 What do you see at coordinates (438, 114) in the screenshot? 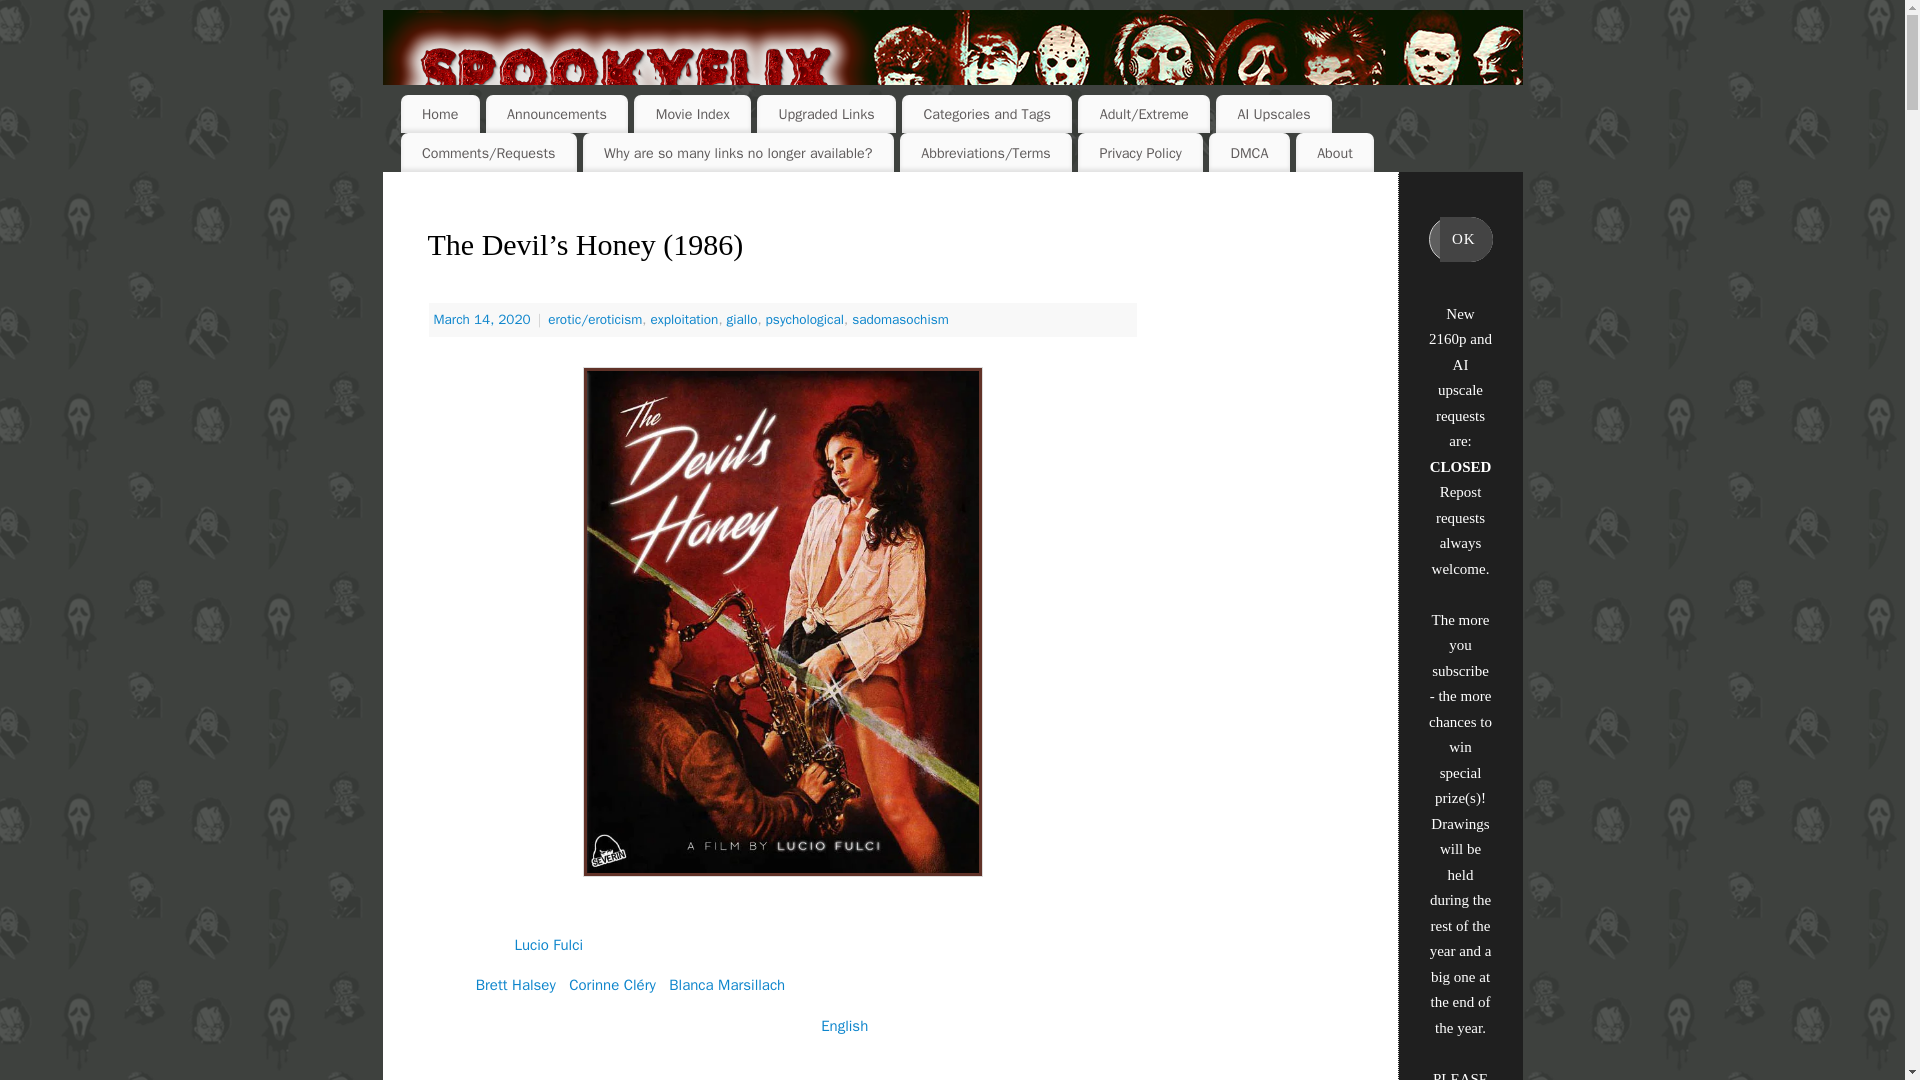
I see `Home` at bounding box center [438, 114].